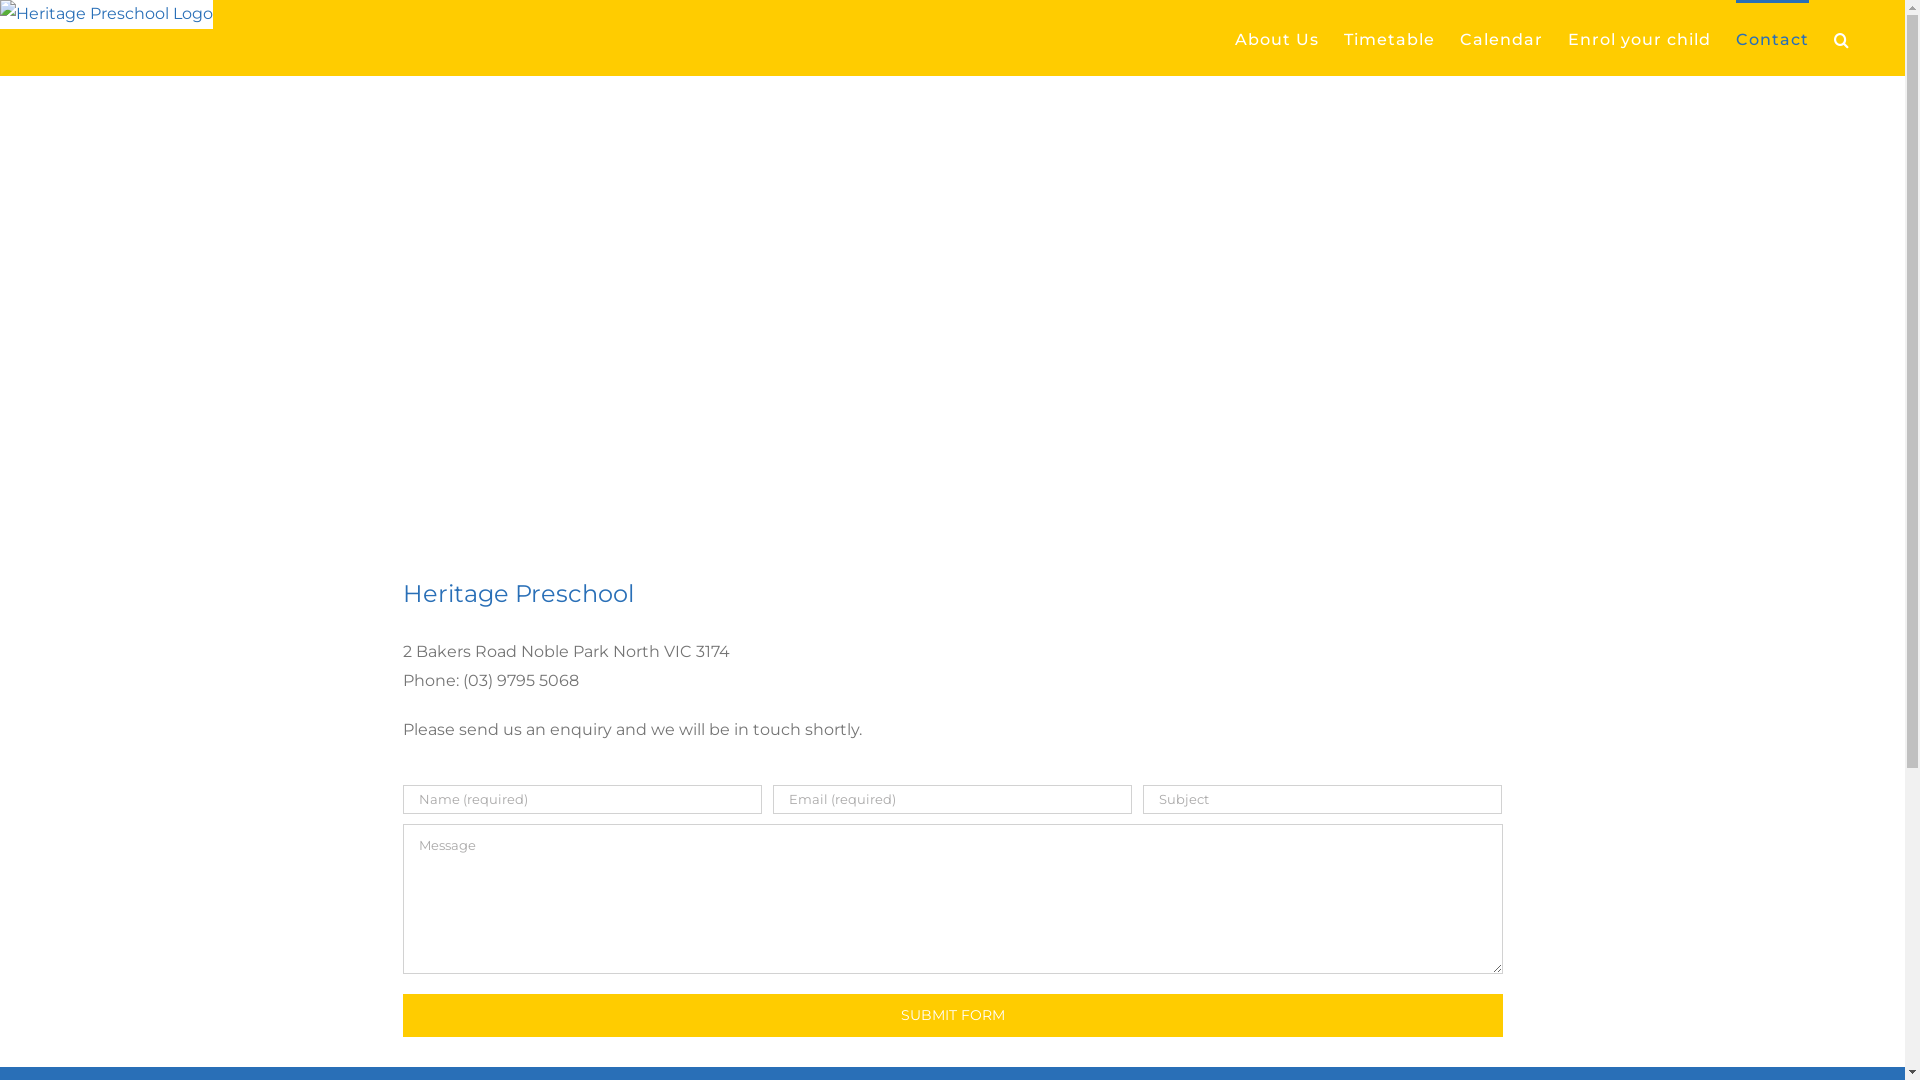 The height and width of the screenshot is (1080, 1920). Describe the element at coordinates (1842, 38) in the screenshot. I see `Search` at that location.